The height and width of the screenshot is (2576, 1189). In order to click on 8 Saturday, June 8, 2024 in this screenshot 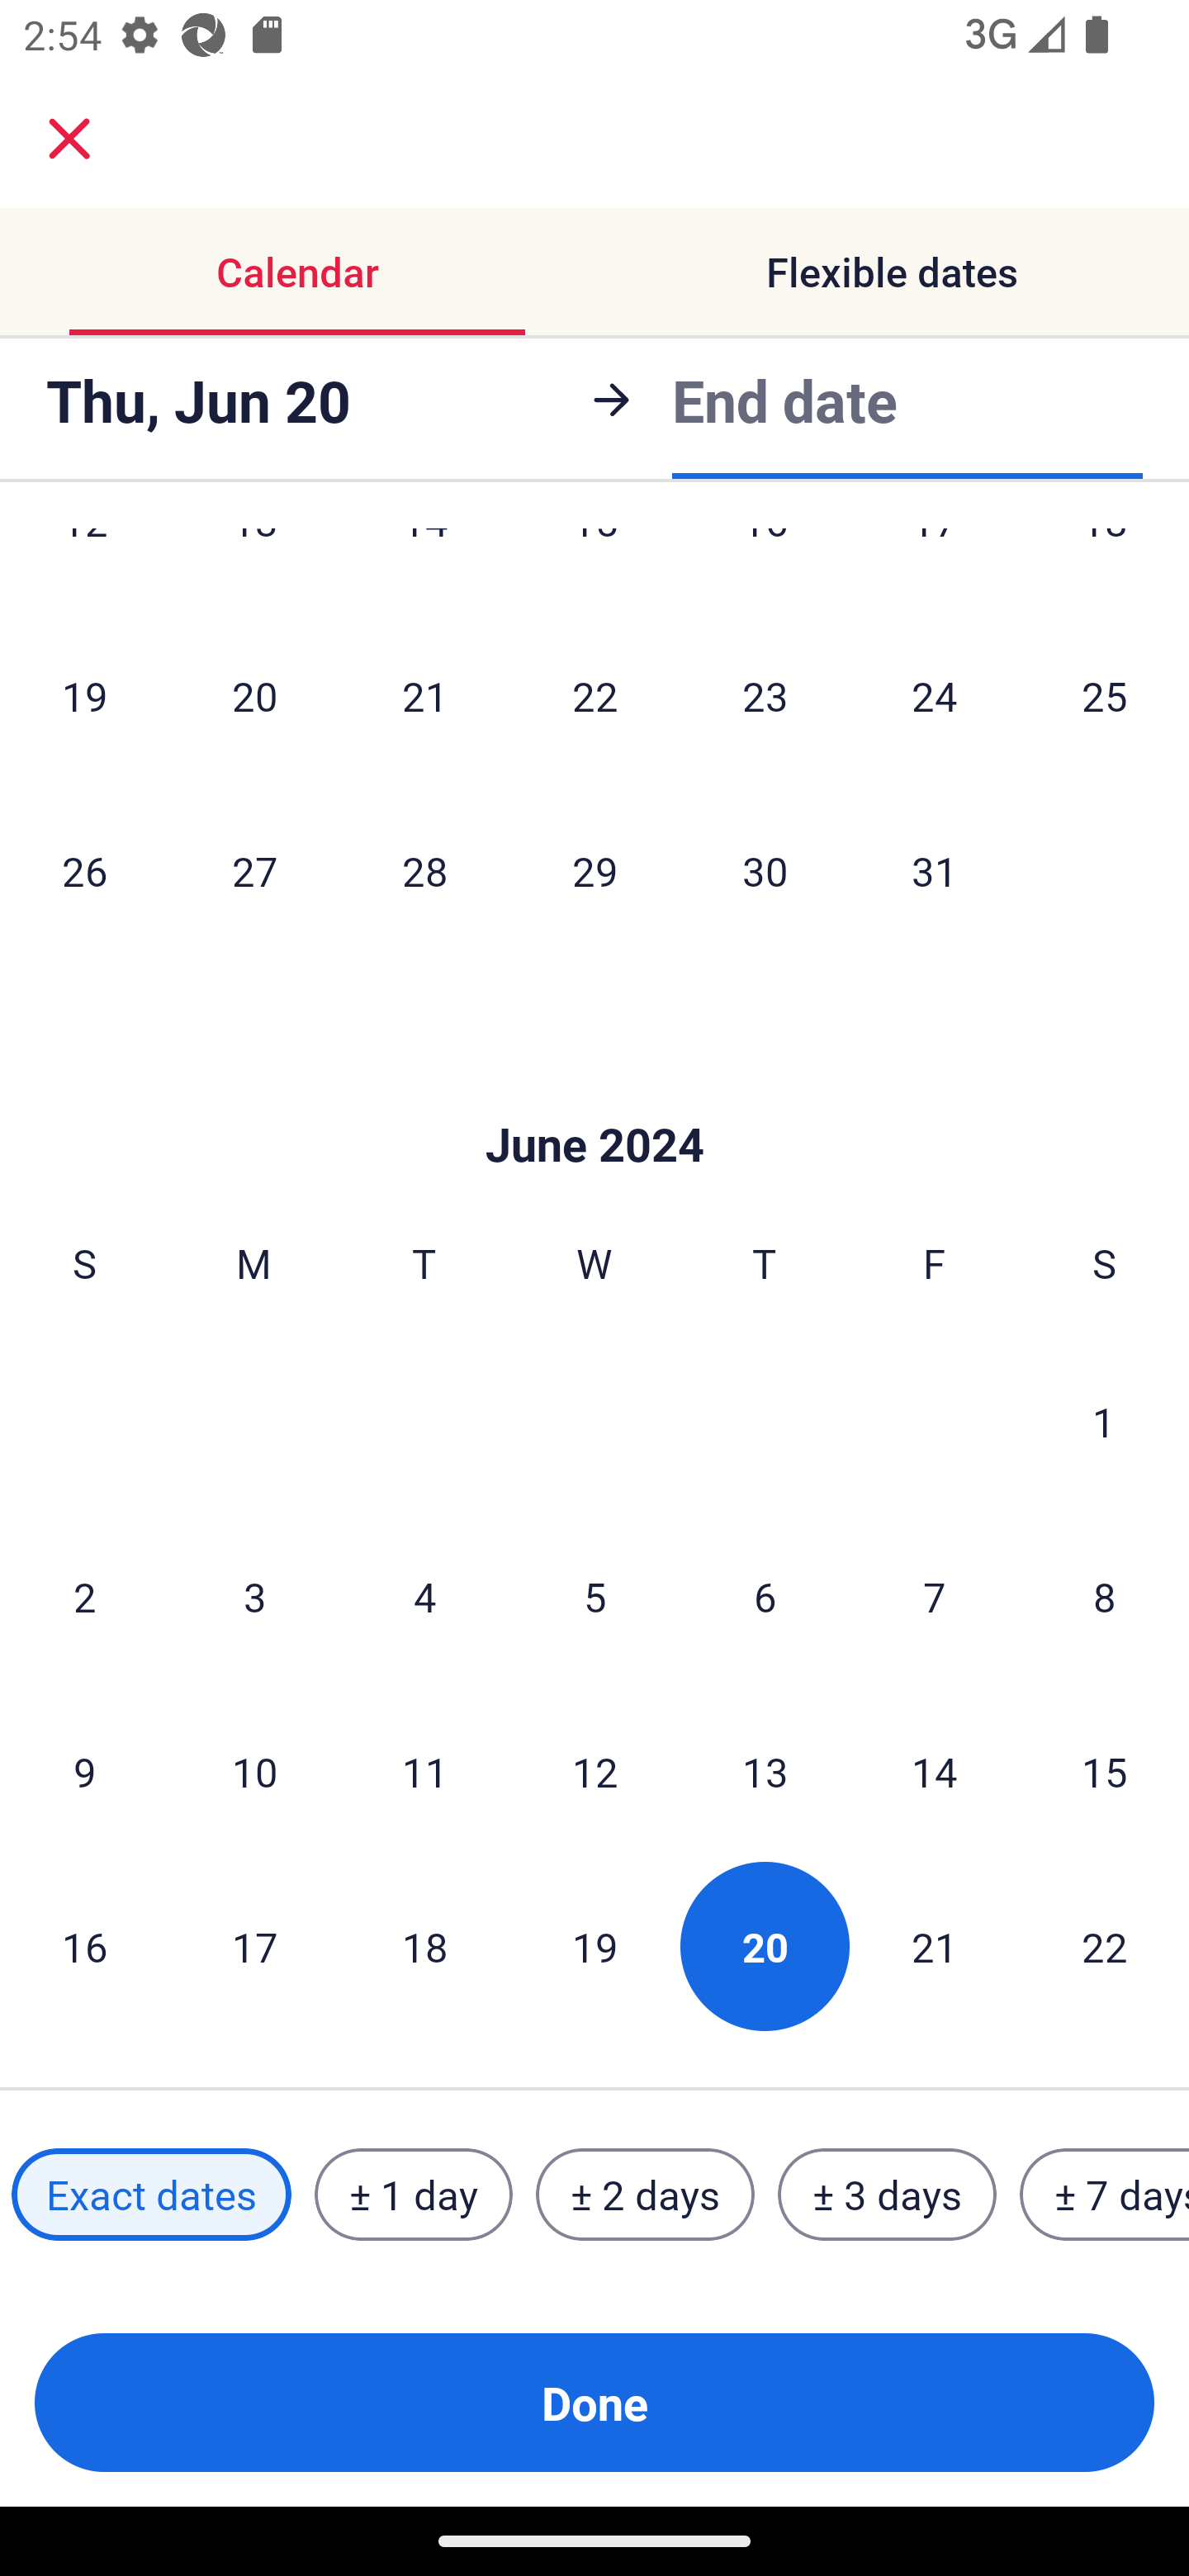, I will do `click(1105, 1597)`.